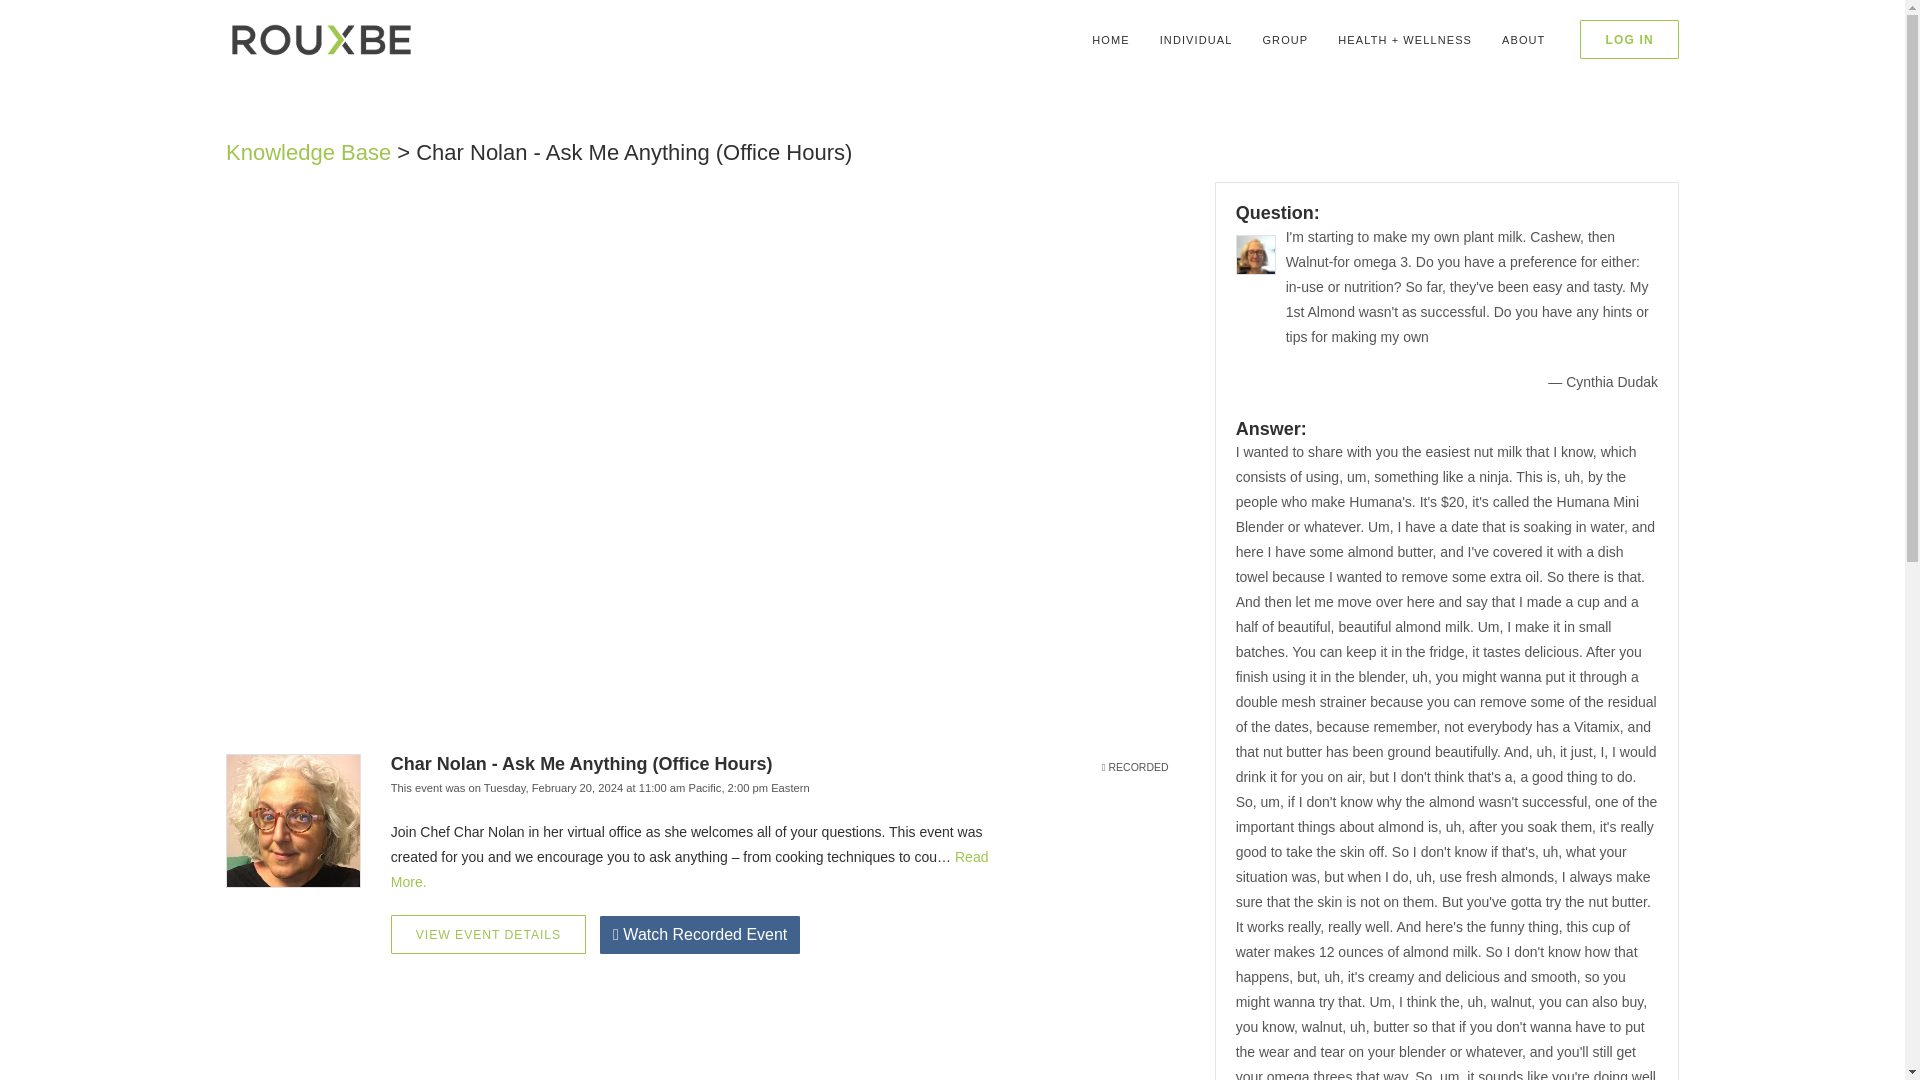  What do you see at coordinates (1629, 40) in the screenshot?
I see `LOG IN` at bounding box center [1629, 40].